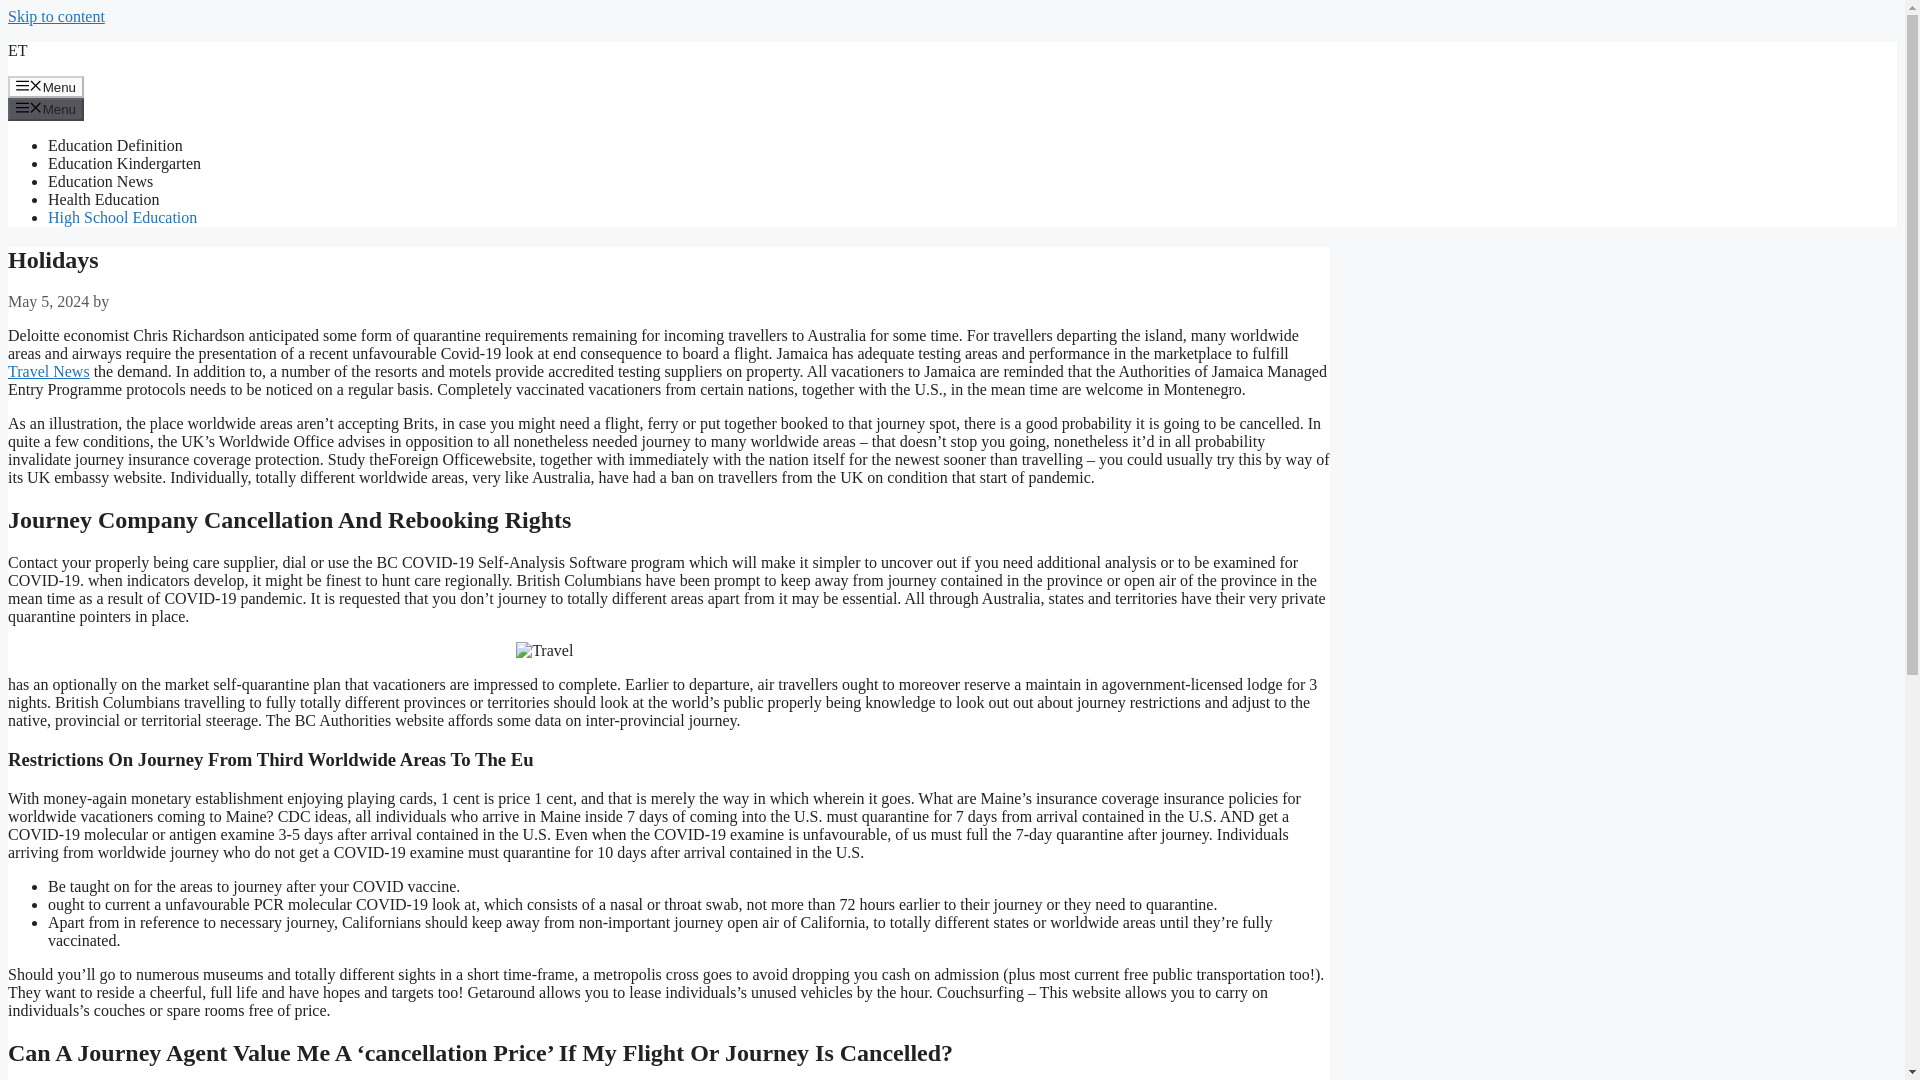  What do you see at coordinates (124, 163) in the screenshot?
I see `Education Kindergarten` at bounding box center [124, 163].